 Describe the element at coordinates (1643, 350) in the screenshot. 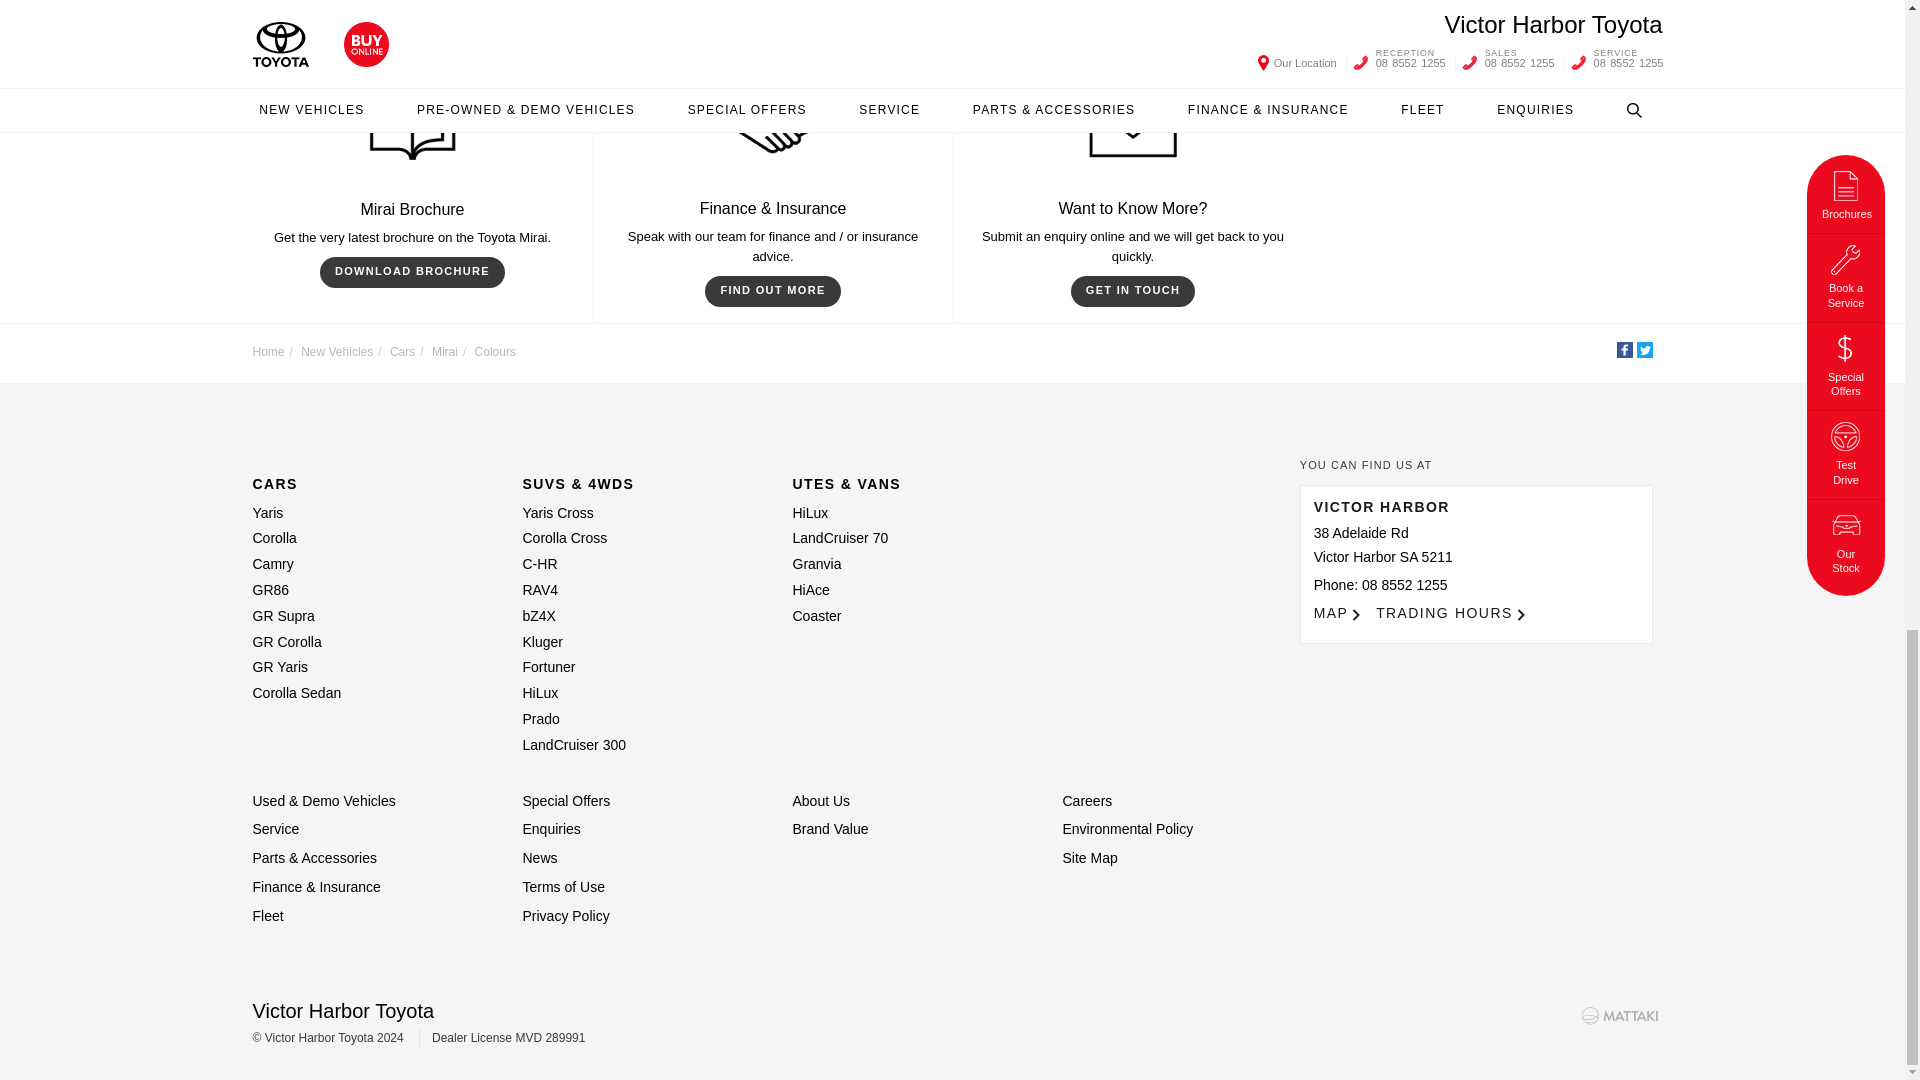

I see `Twitter` at that location.